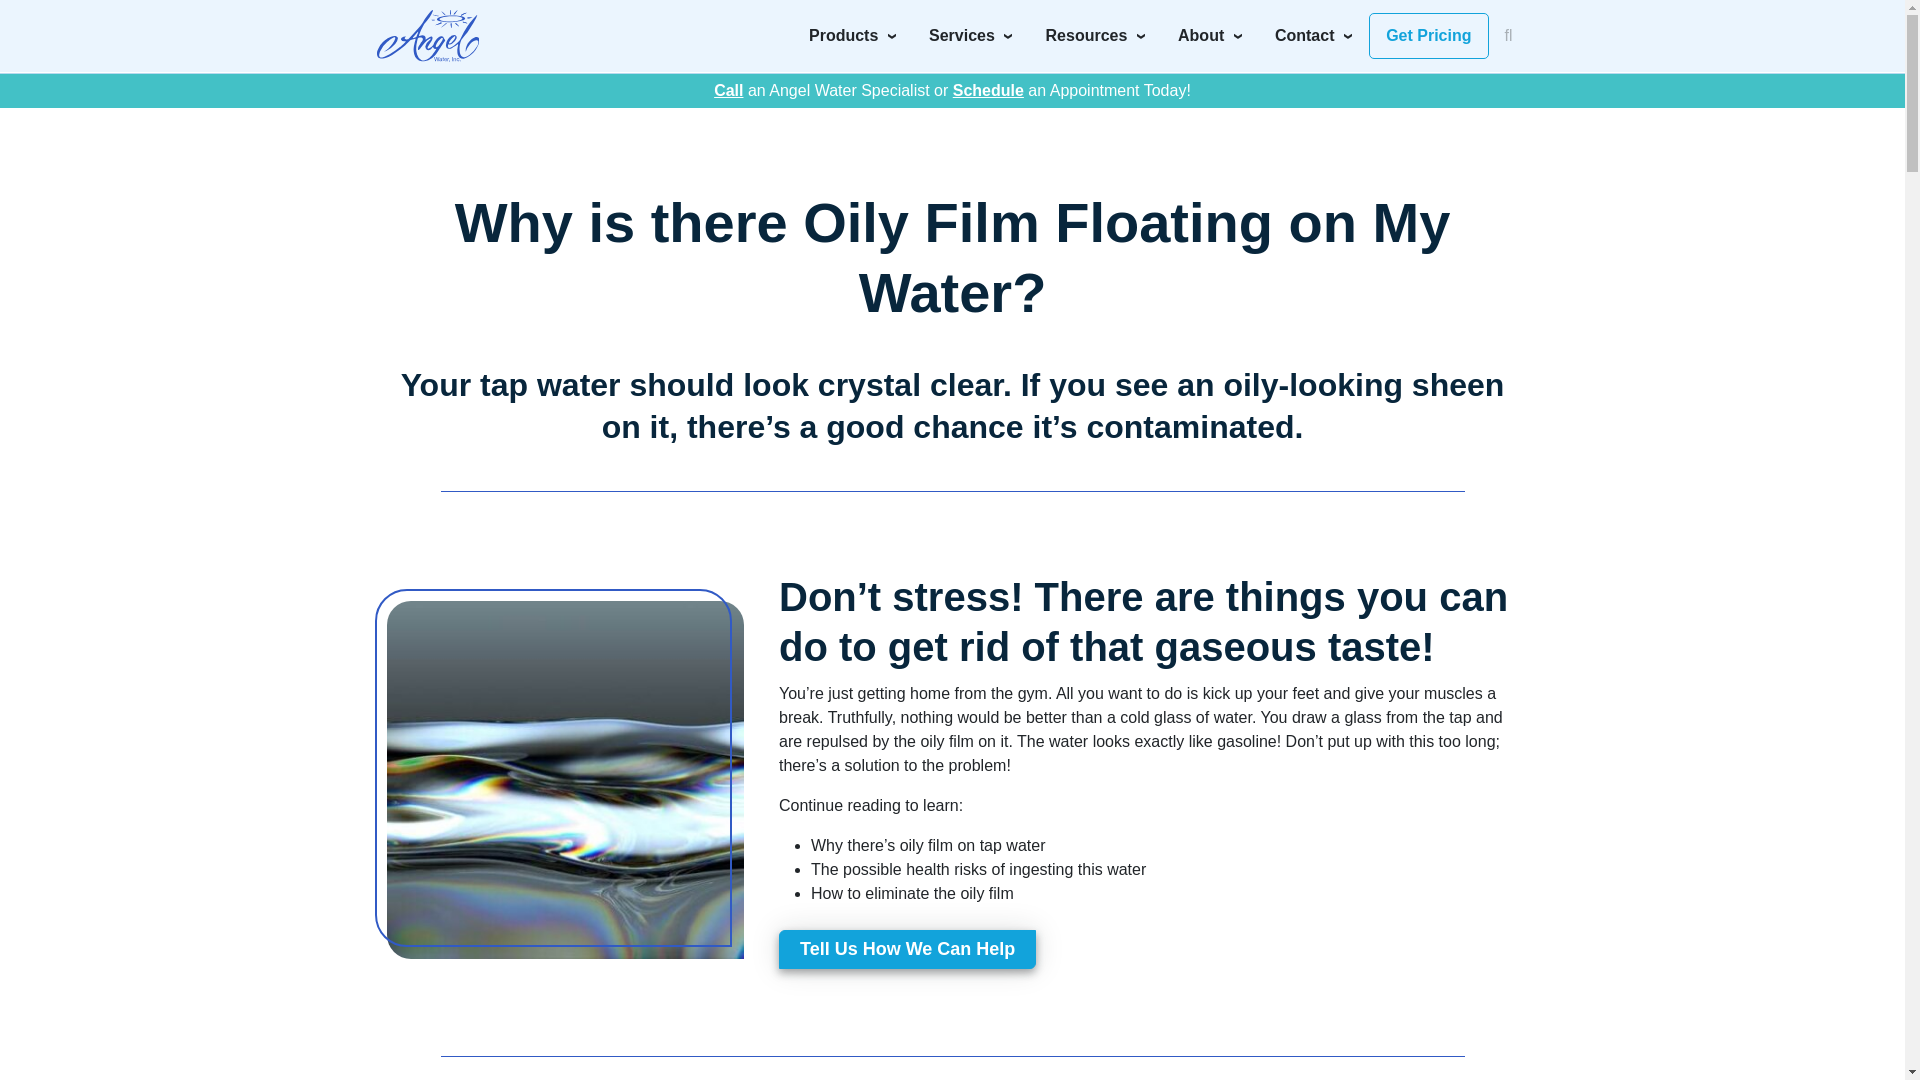 The height and width of the screenshot is (1080, 1920). I want to click on Products, so click(852, 36).